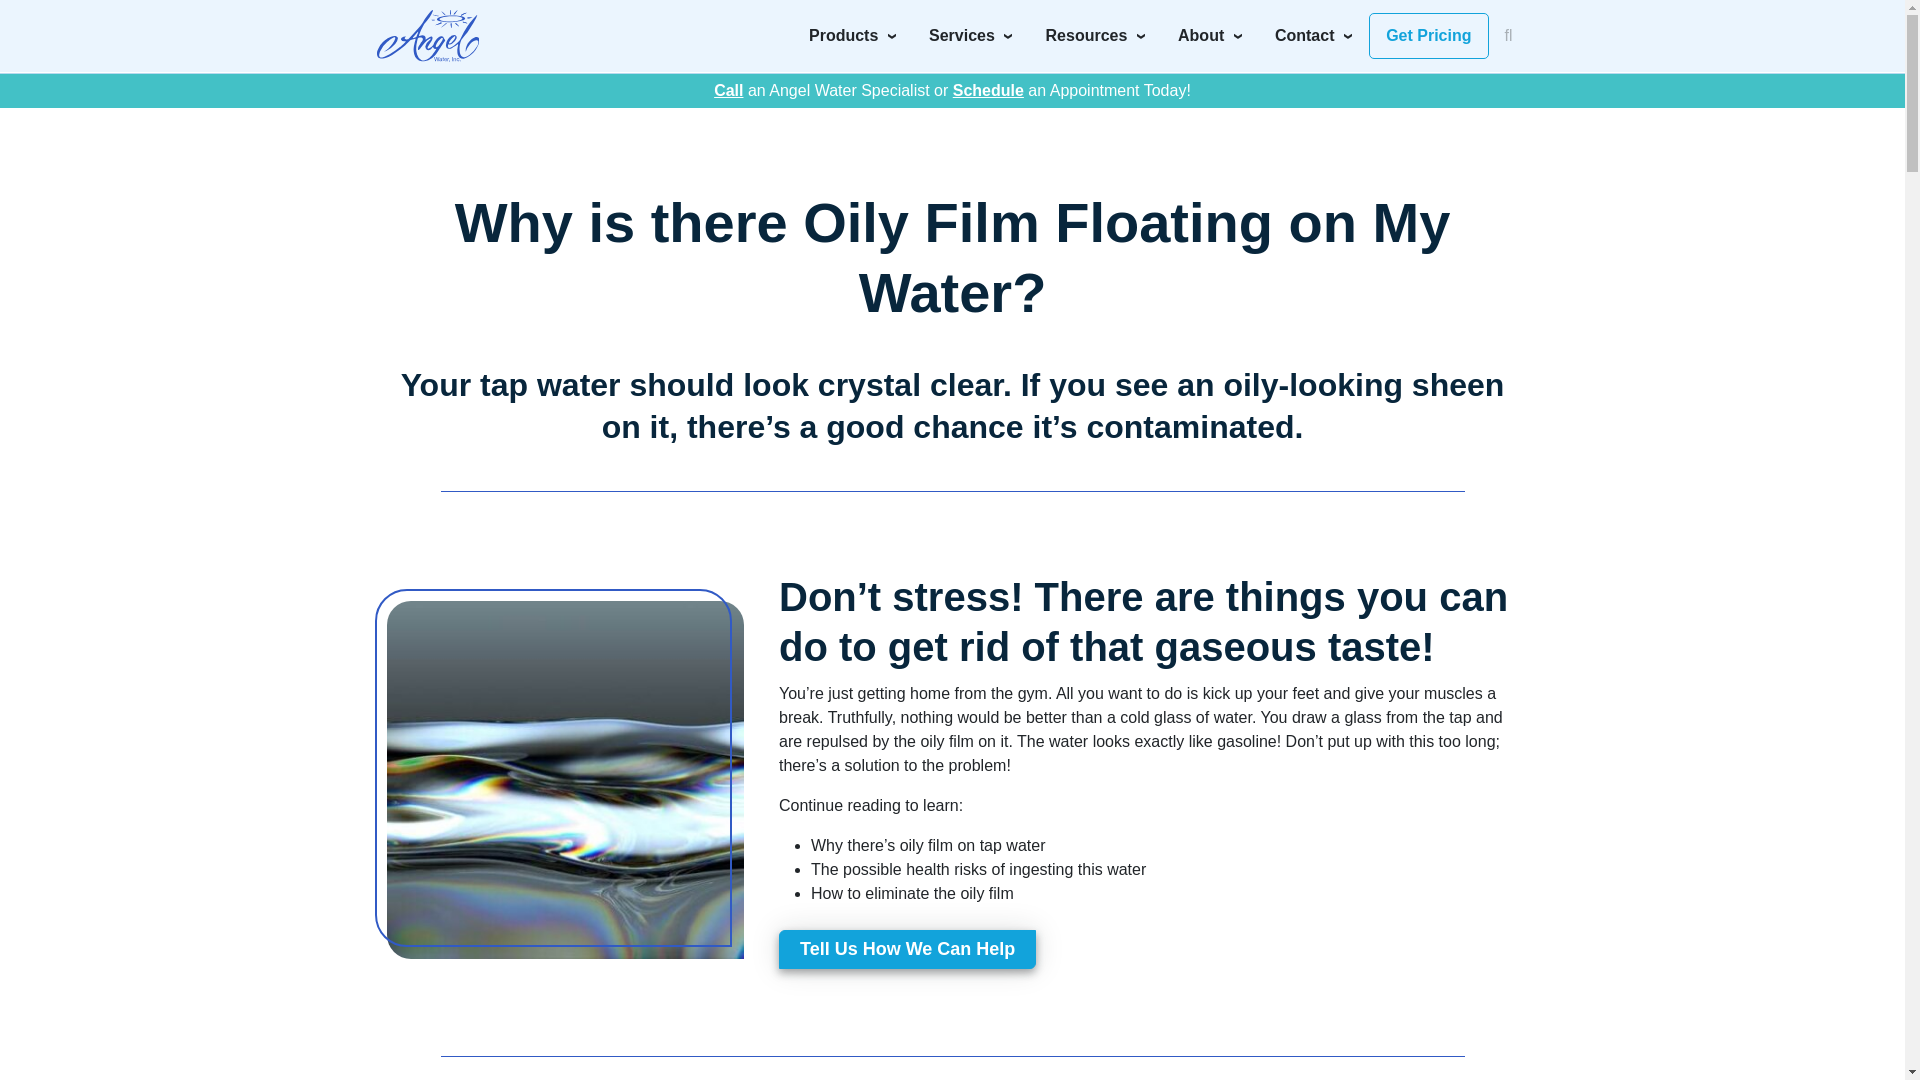 The height and width of the screenshot is (1080, 1920). I want to click on Products, so click(852, 36).